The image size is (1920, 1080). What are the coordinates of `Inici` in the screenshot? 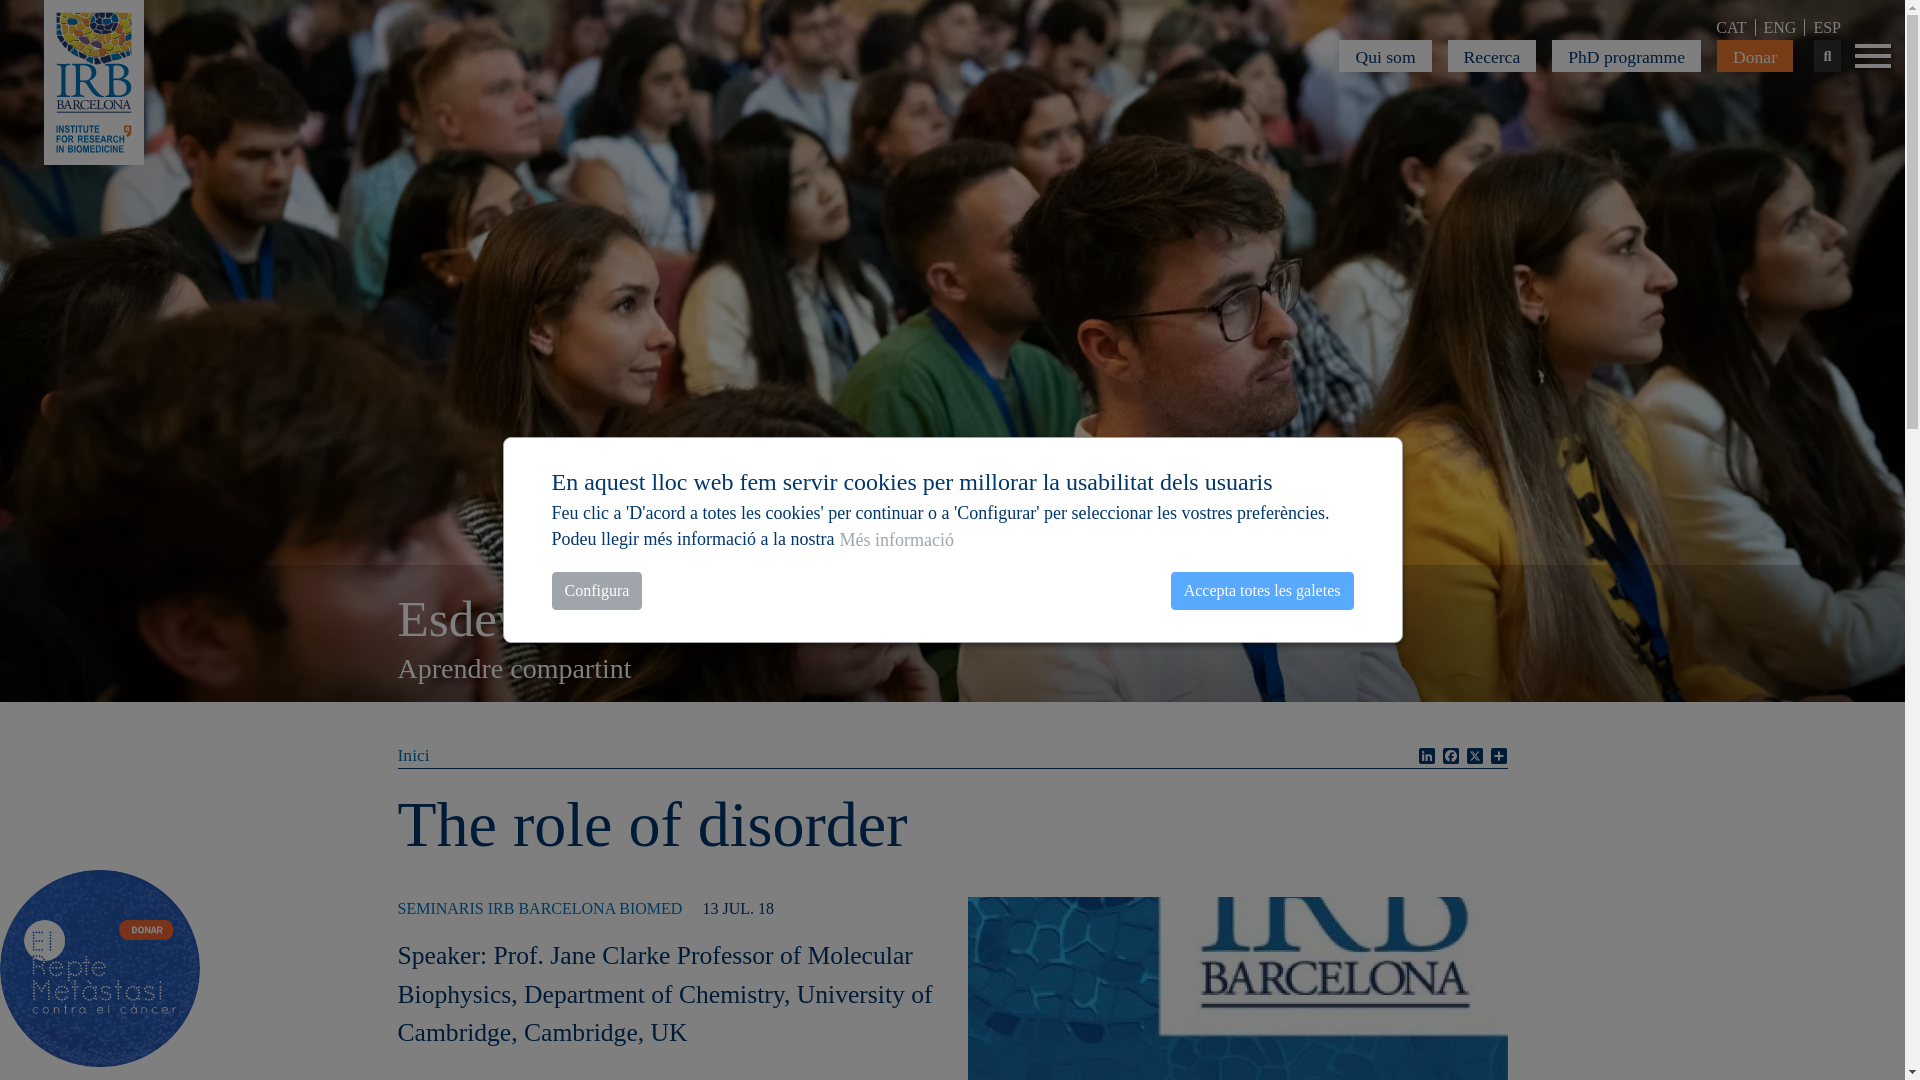 It's located at (414, 754).